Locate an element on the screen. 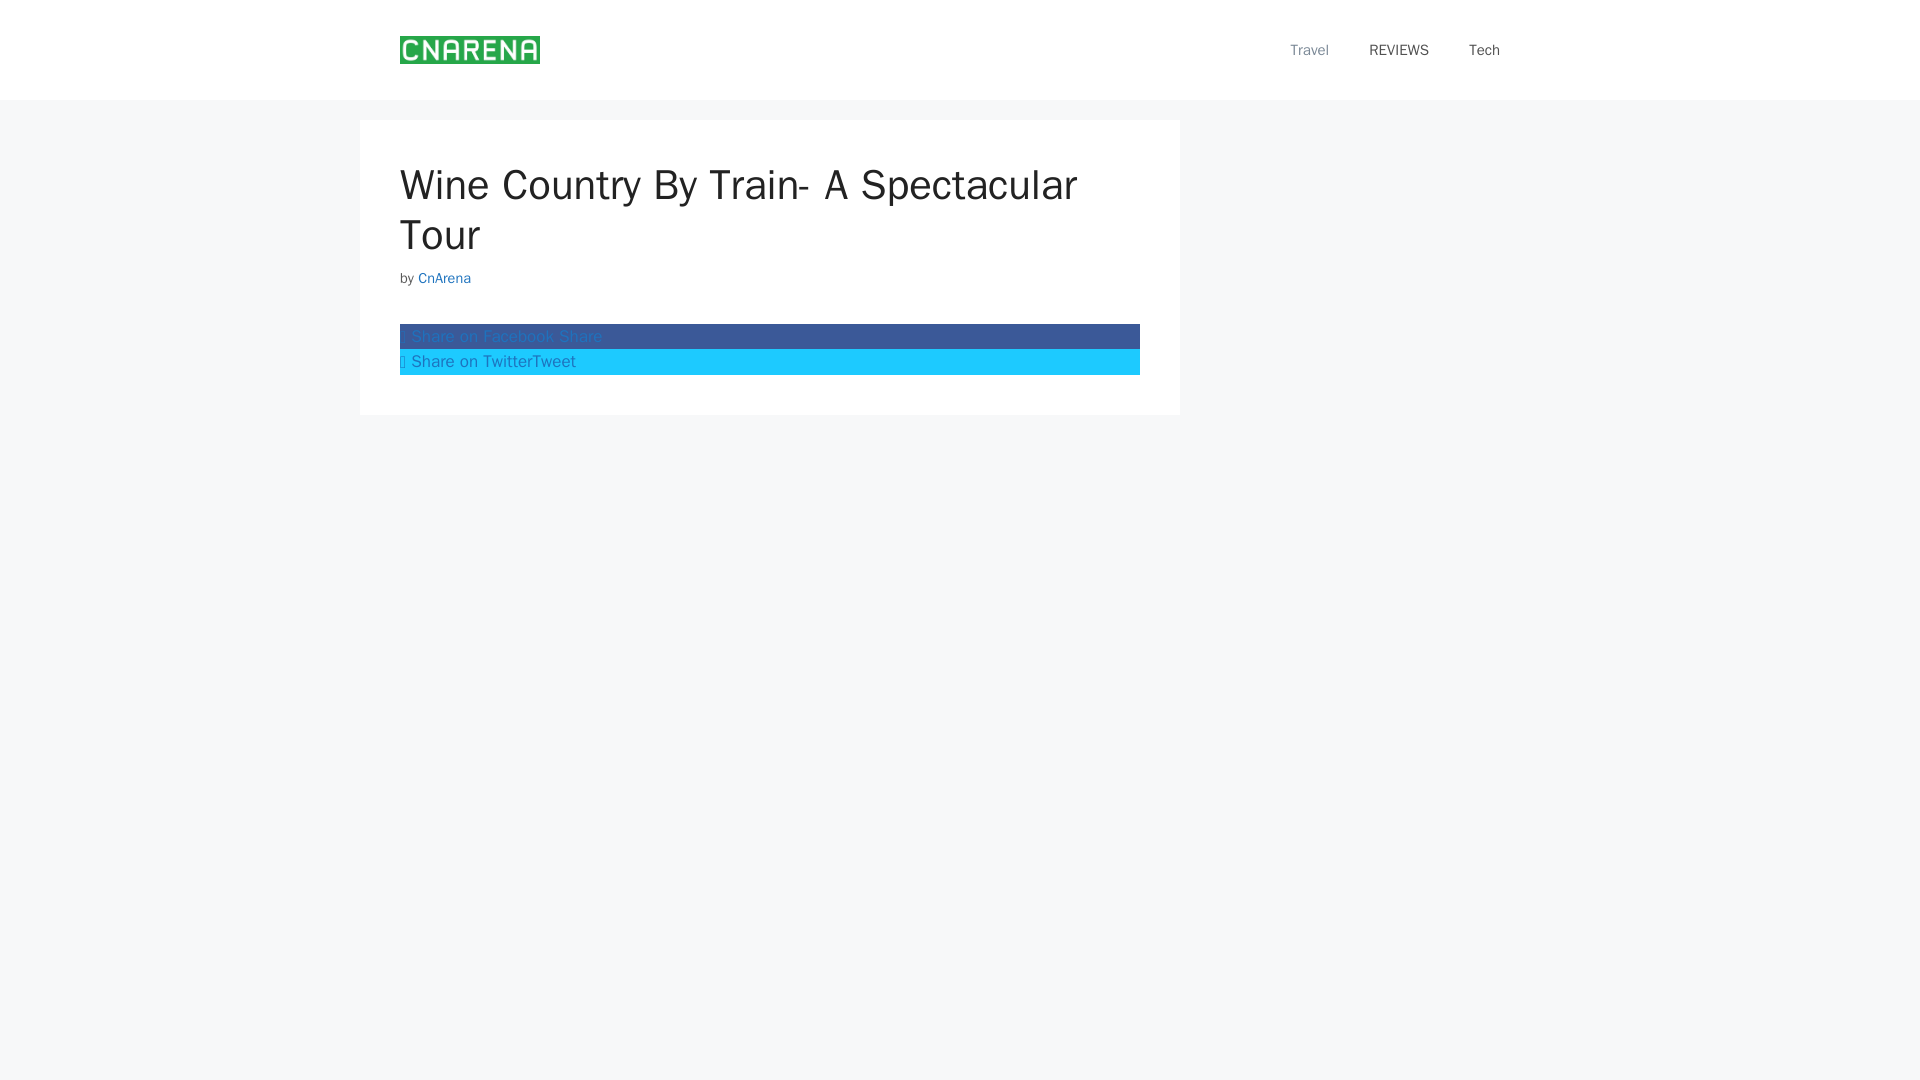 This screenshot has height=1080, width=1920. CNARENA is located at coordinates (469, 48).